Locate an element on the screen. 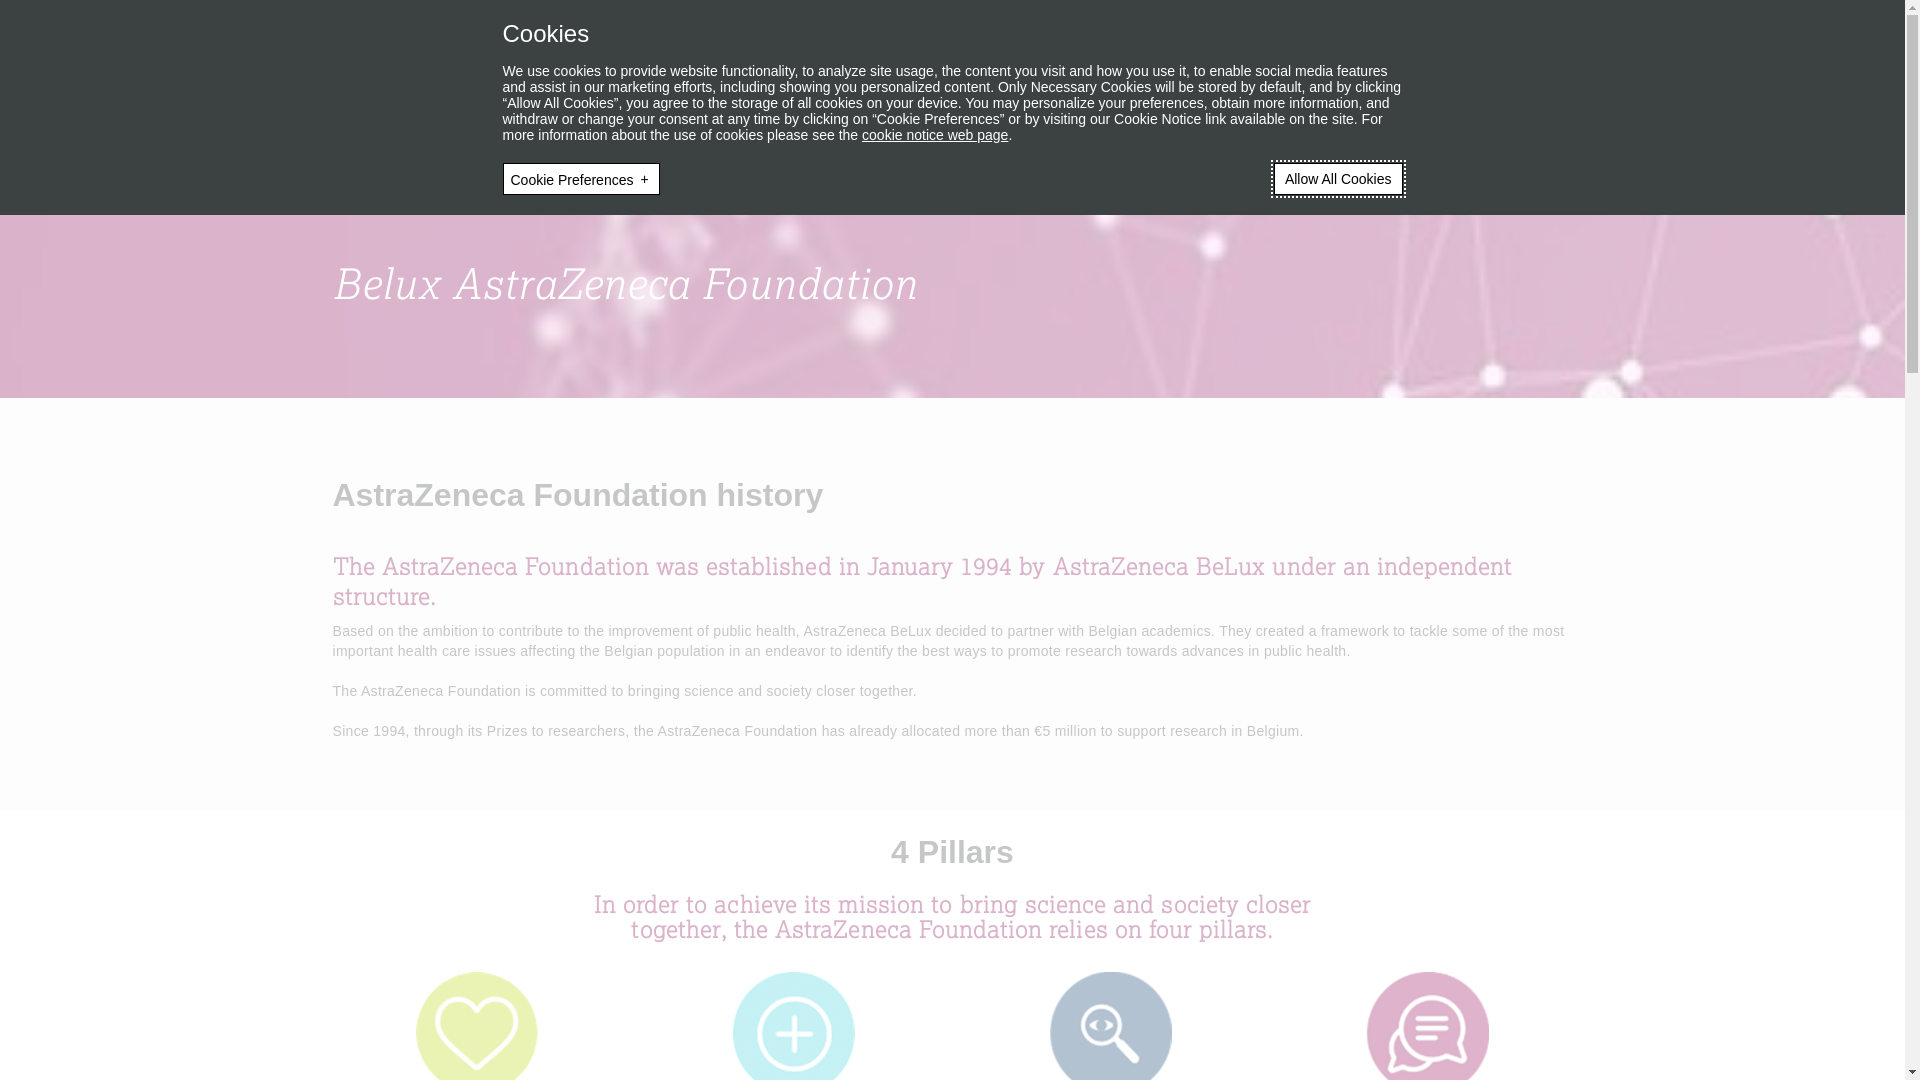 This screenshot has height=1080, width=1920. Cookie Preferences is located at coordinates (580, 179).